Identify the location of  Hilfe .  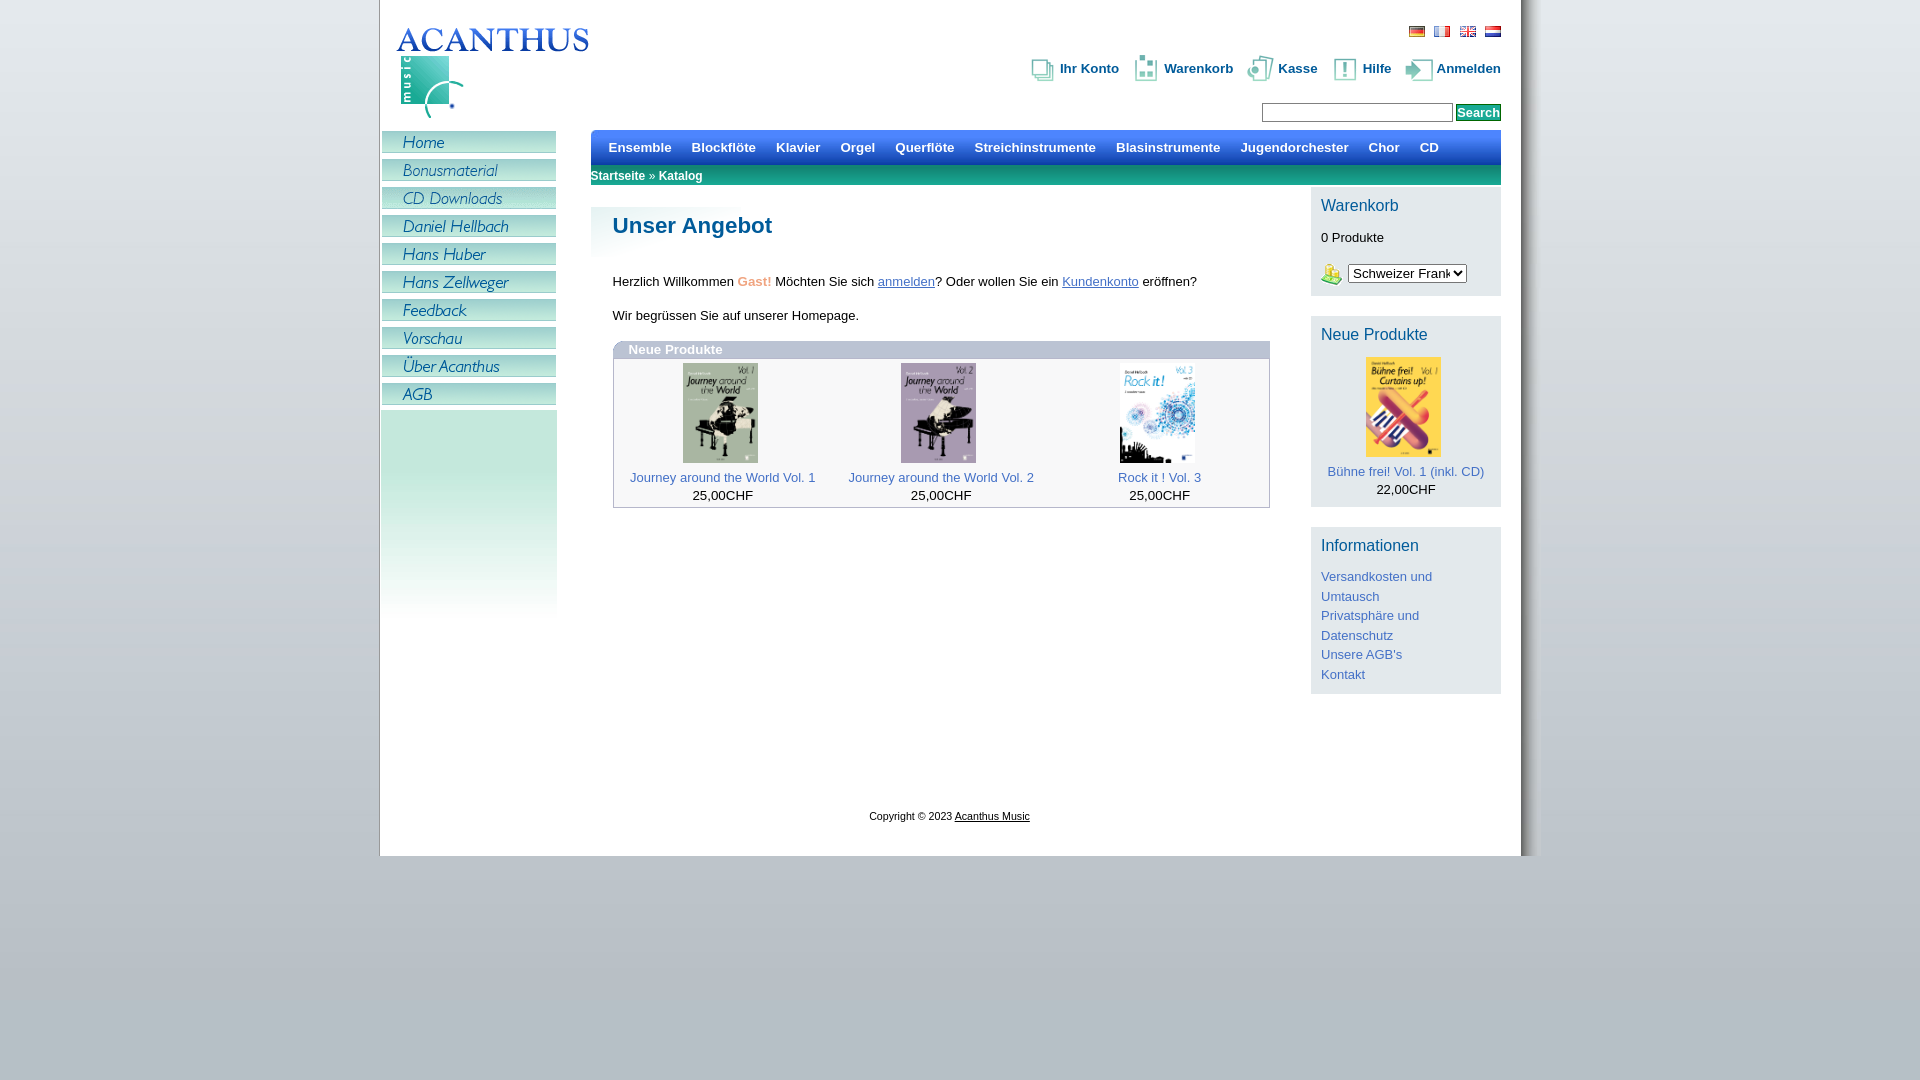
(1347, 69).